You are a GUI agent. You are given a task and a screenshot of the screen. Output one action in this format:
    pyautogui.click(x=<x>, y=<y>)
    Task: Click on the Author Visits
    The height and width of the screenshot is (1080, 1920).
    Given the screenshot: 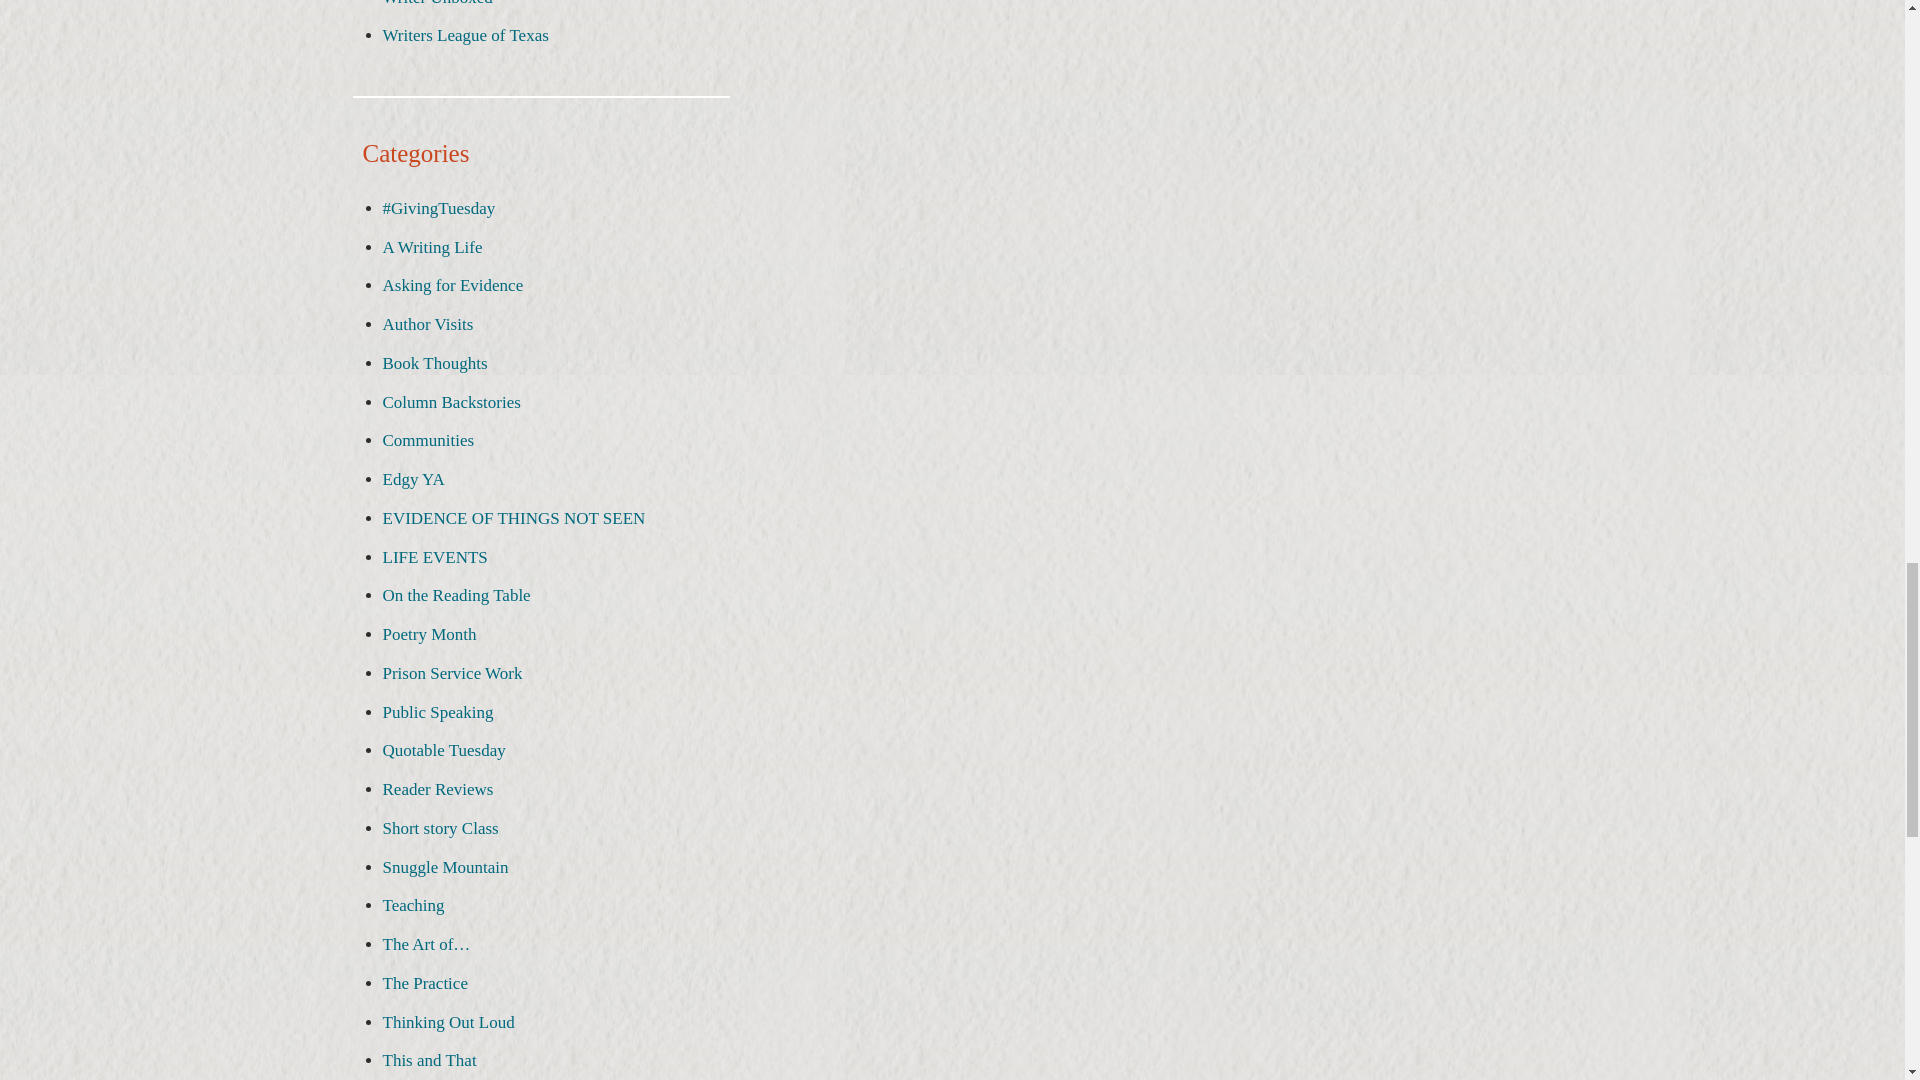 What is the action you would take?
    pyautogui.click(x=427, y=324)
    